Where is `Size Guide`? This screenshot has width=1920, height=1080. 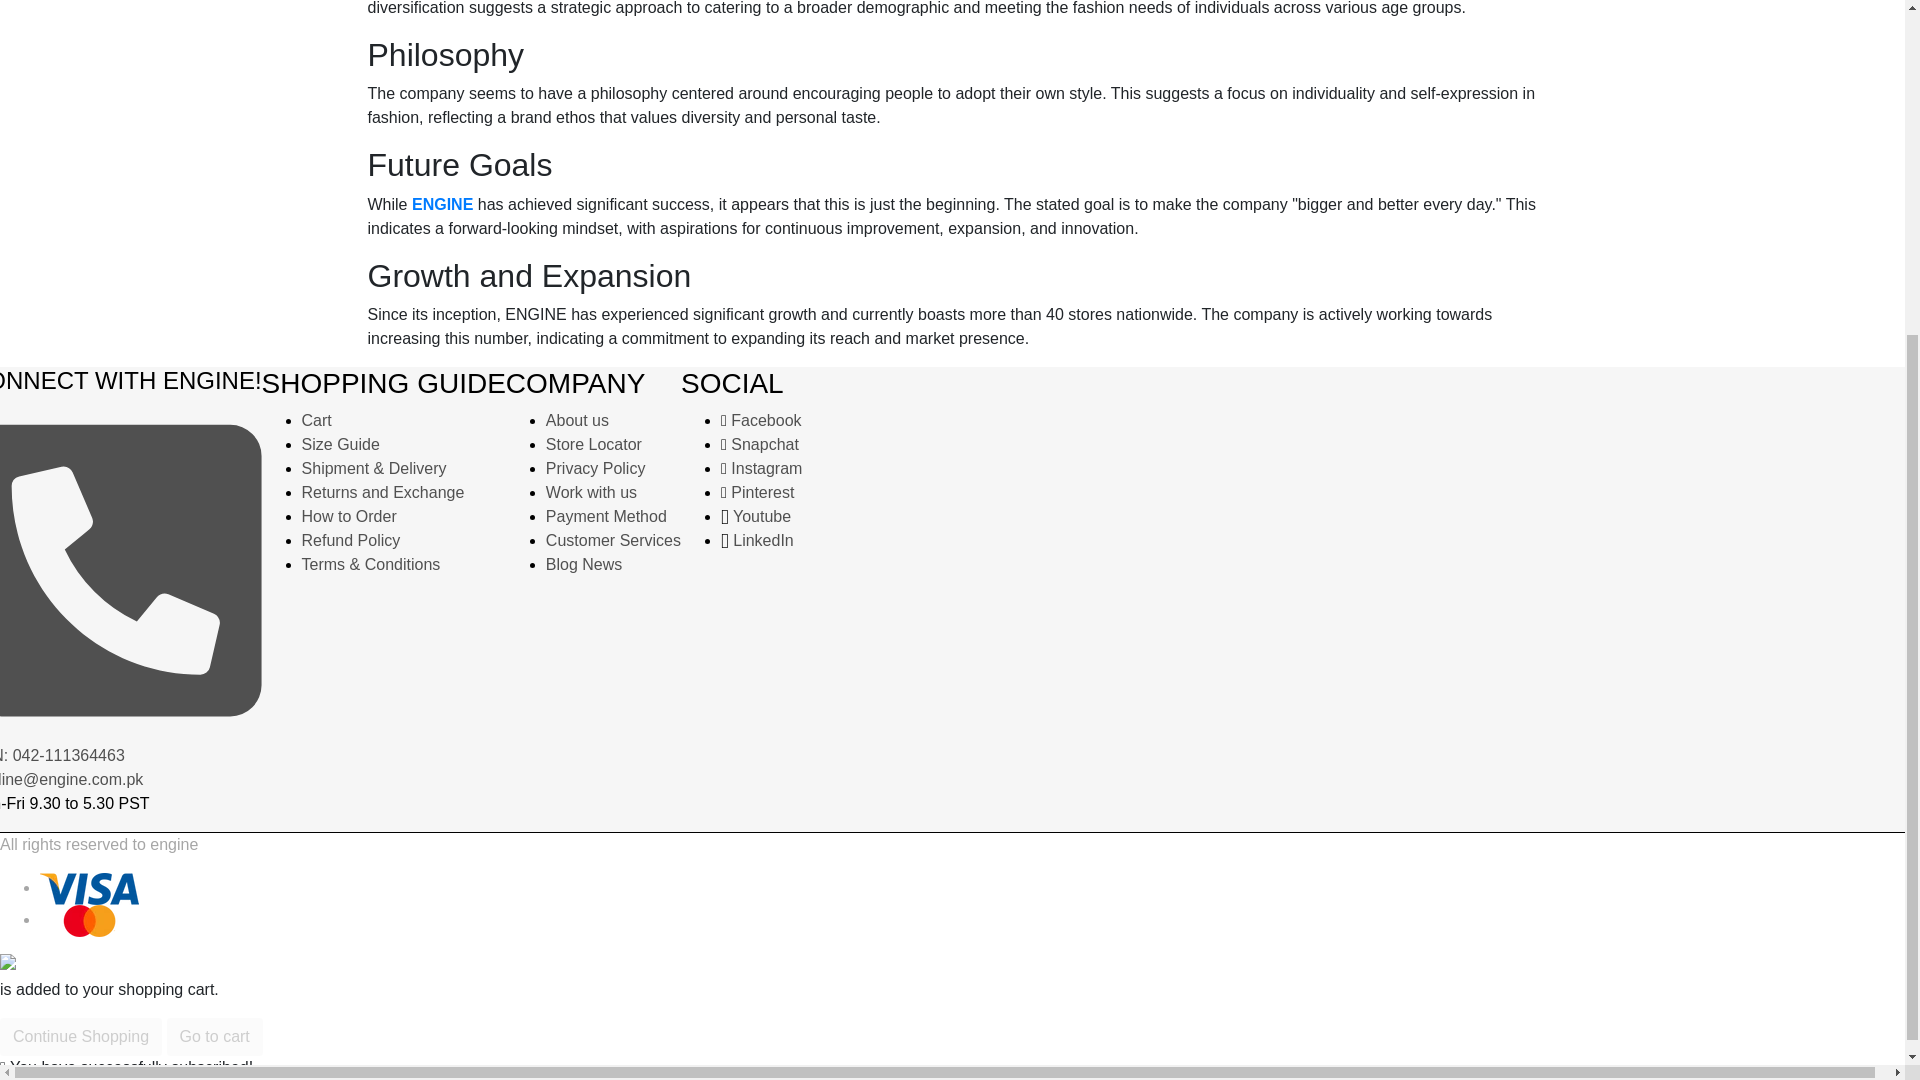 Size Guide is located at coordinates (340, 444).